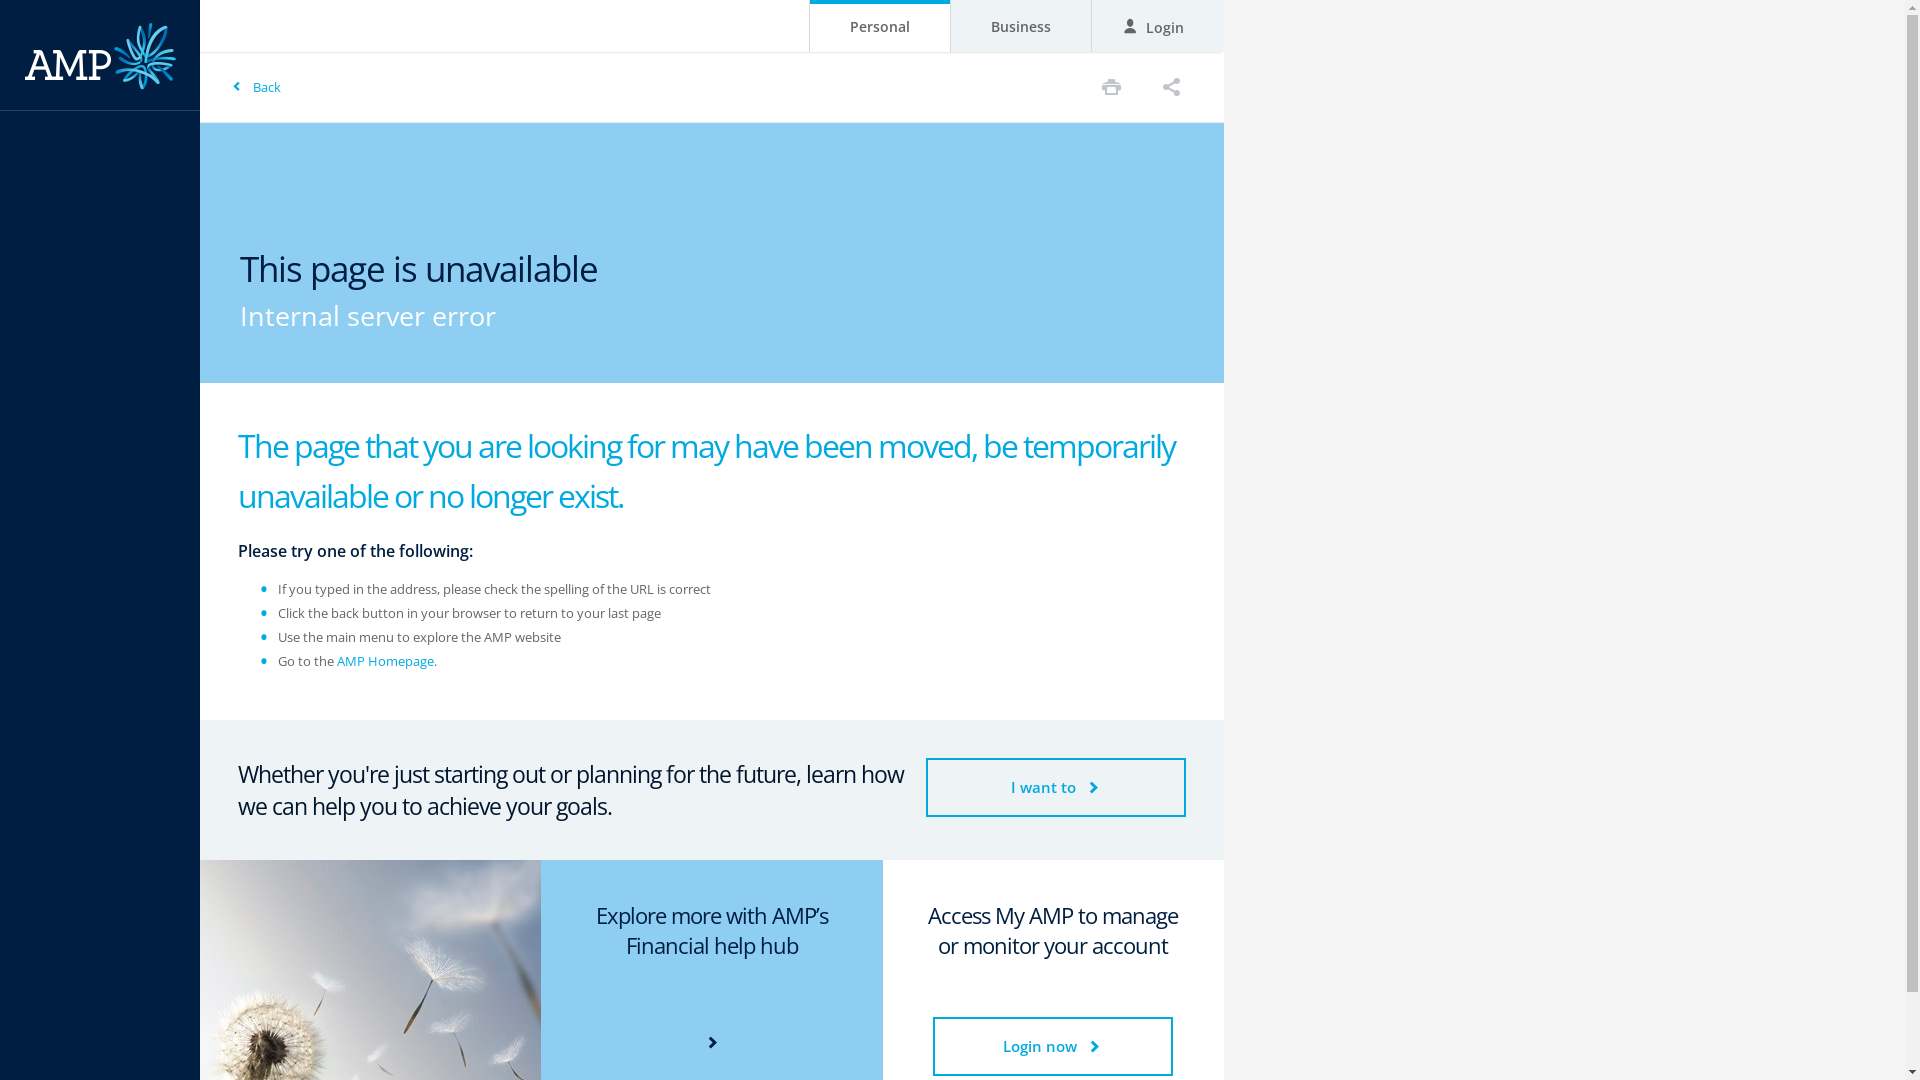 The width and height of the screenshot is (1920, 1080). I want to click on Back, so click(256, 87).